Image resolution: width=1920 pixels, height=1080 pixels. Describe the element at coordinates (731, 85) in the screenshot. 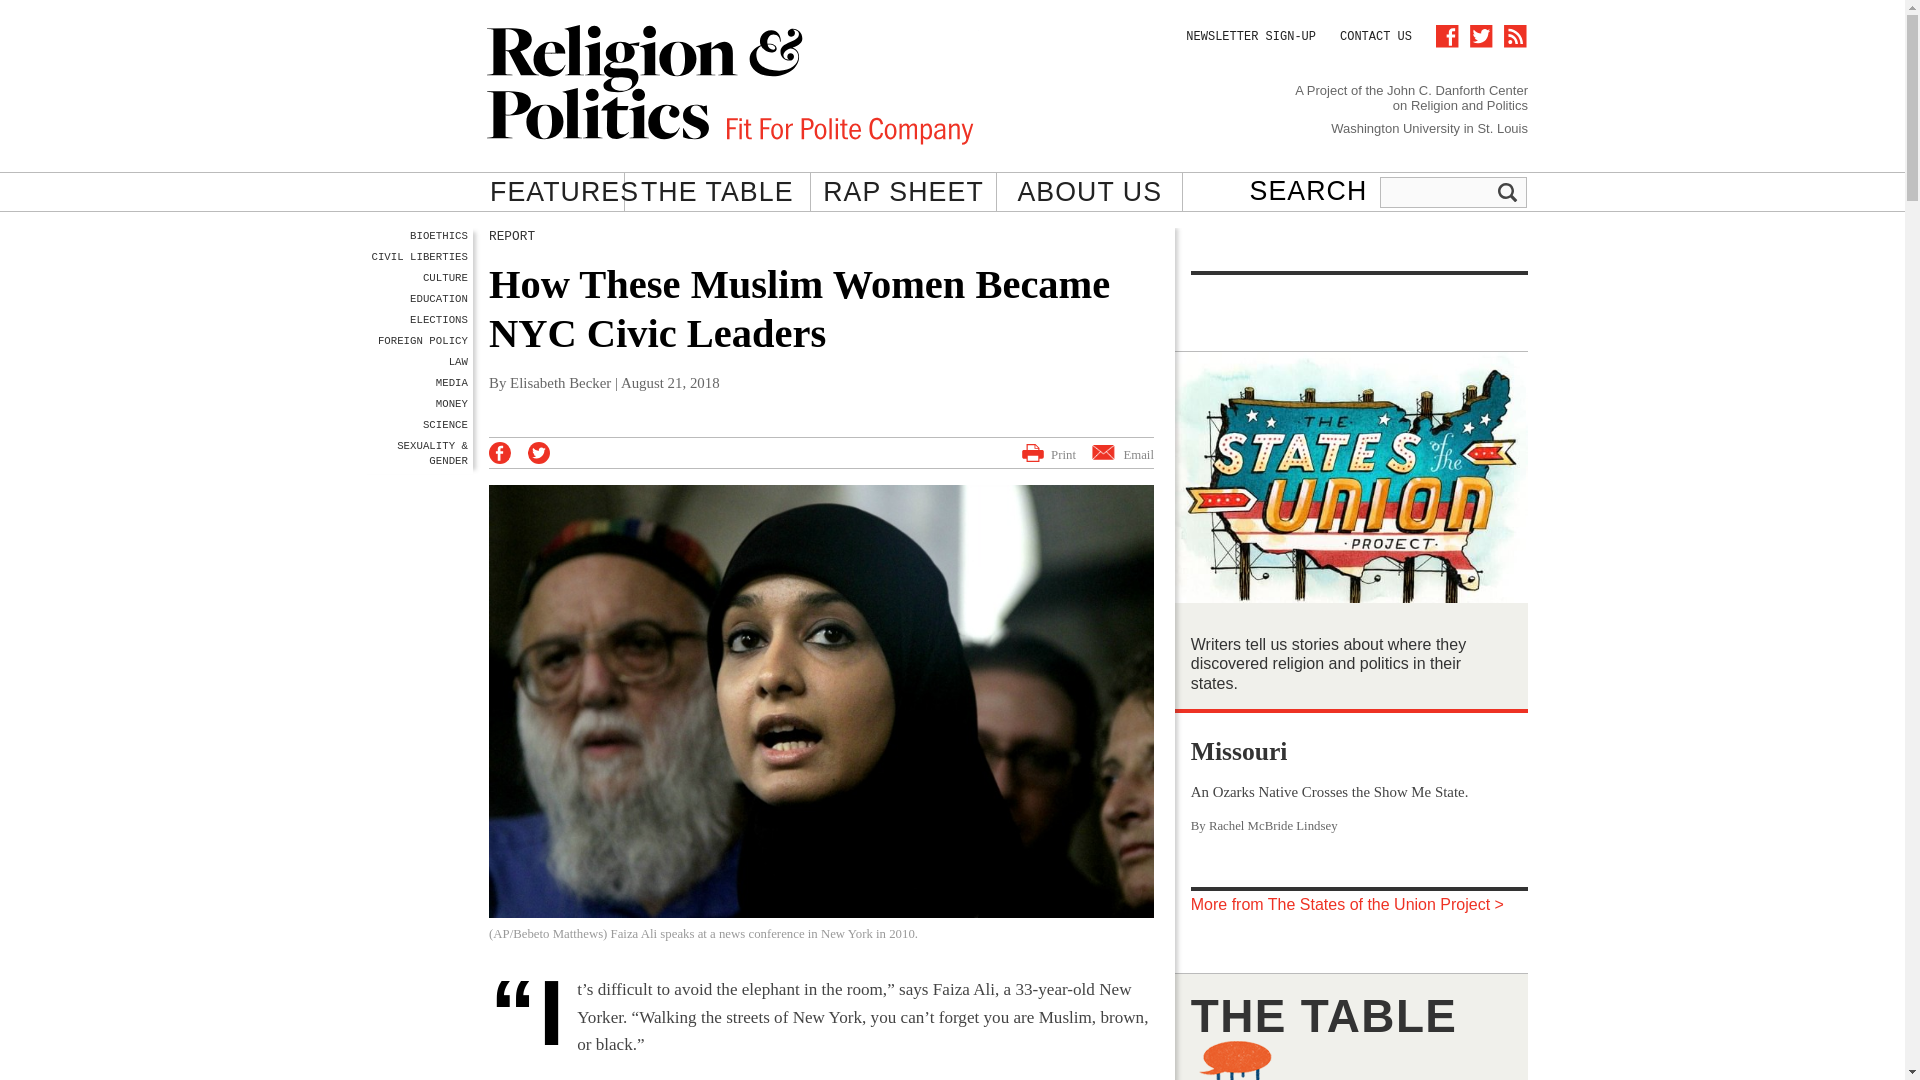

I see `Religion and Politics` at that location.